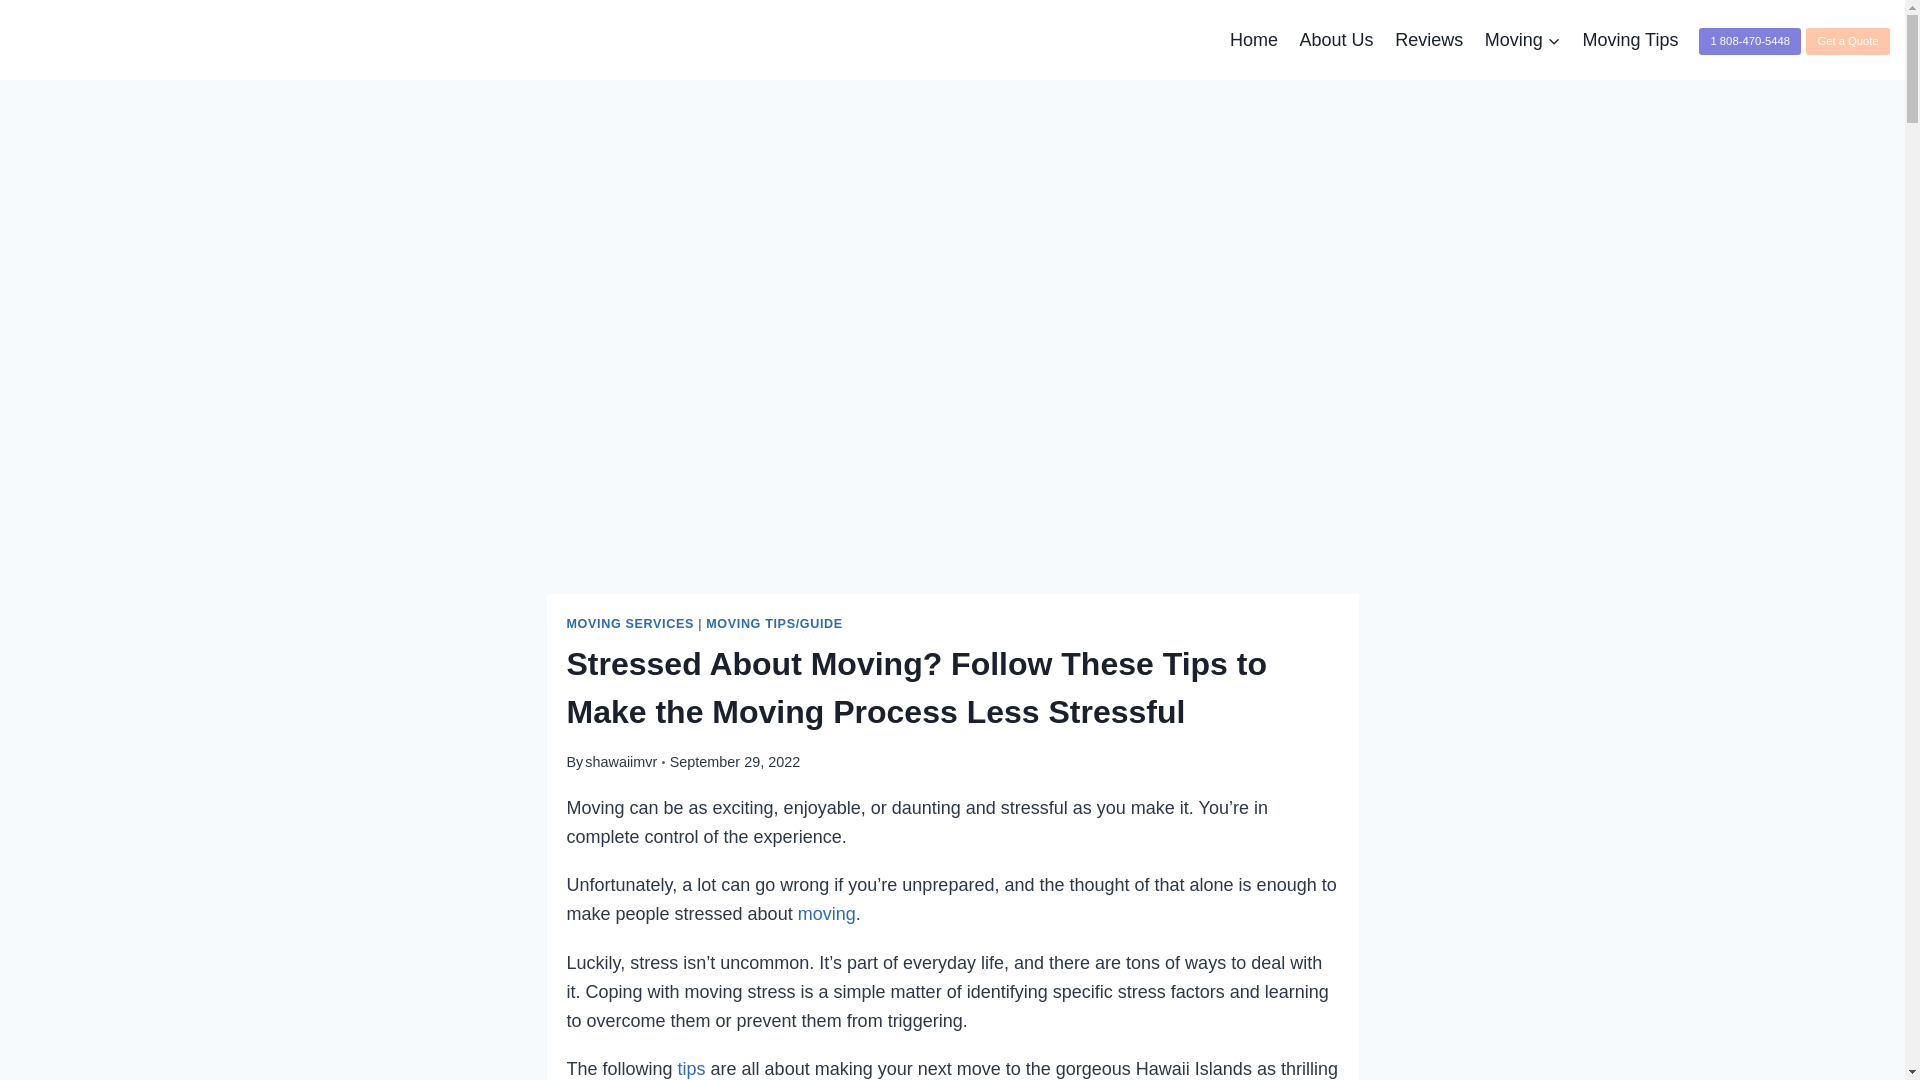  What do you see at coordinates (827, 914) in the screenshot?
I see `moving` at bounding box center [827, 914].